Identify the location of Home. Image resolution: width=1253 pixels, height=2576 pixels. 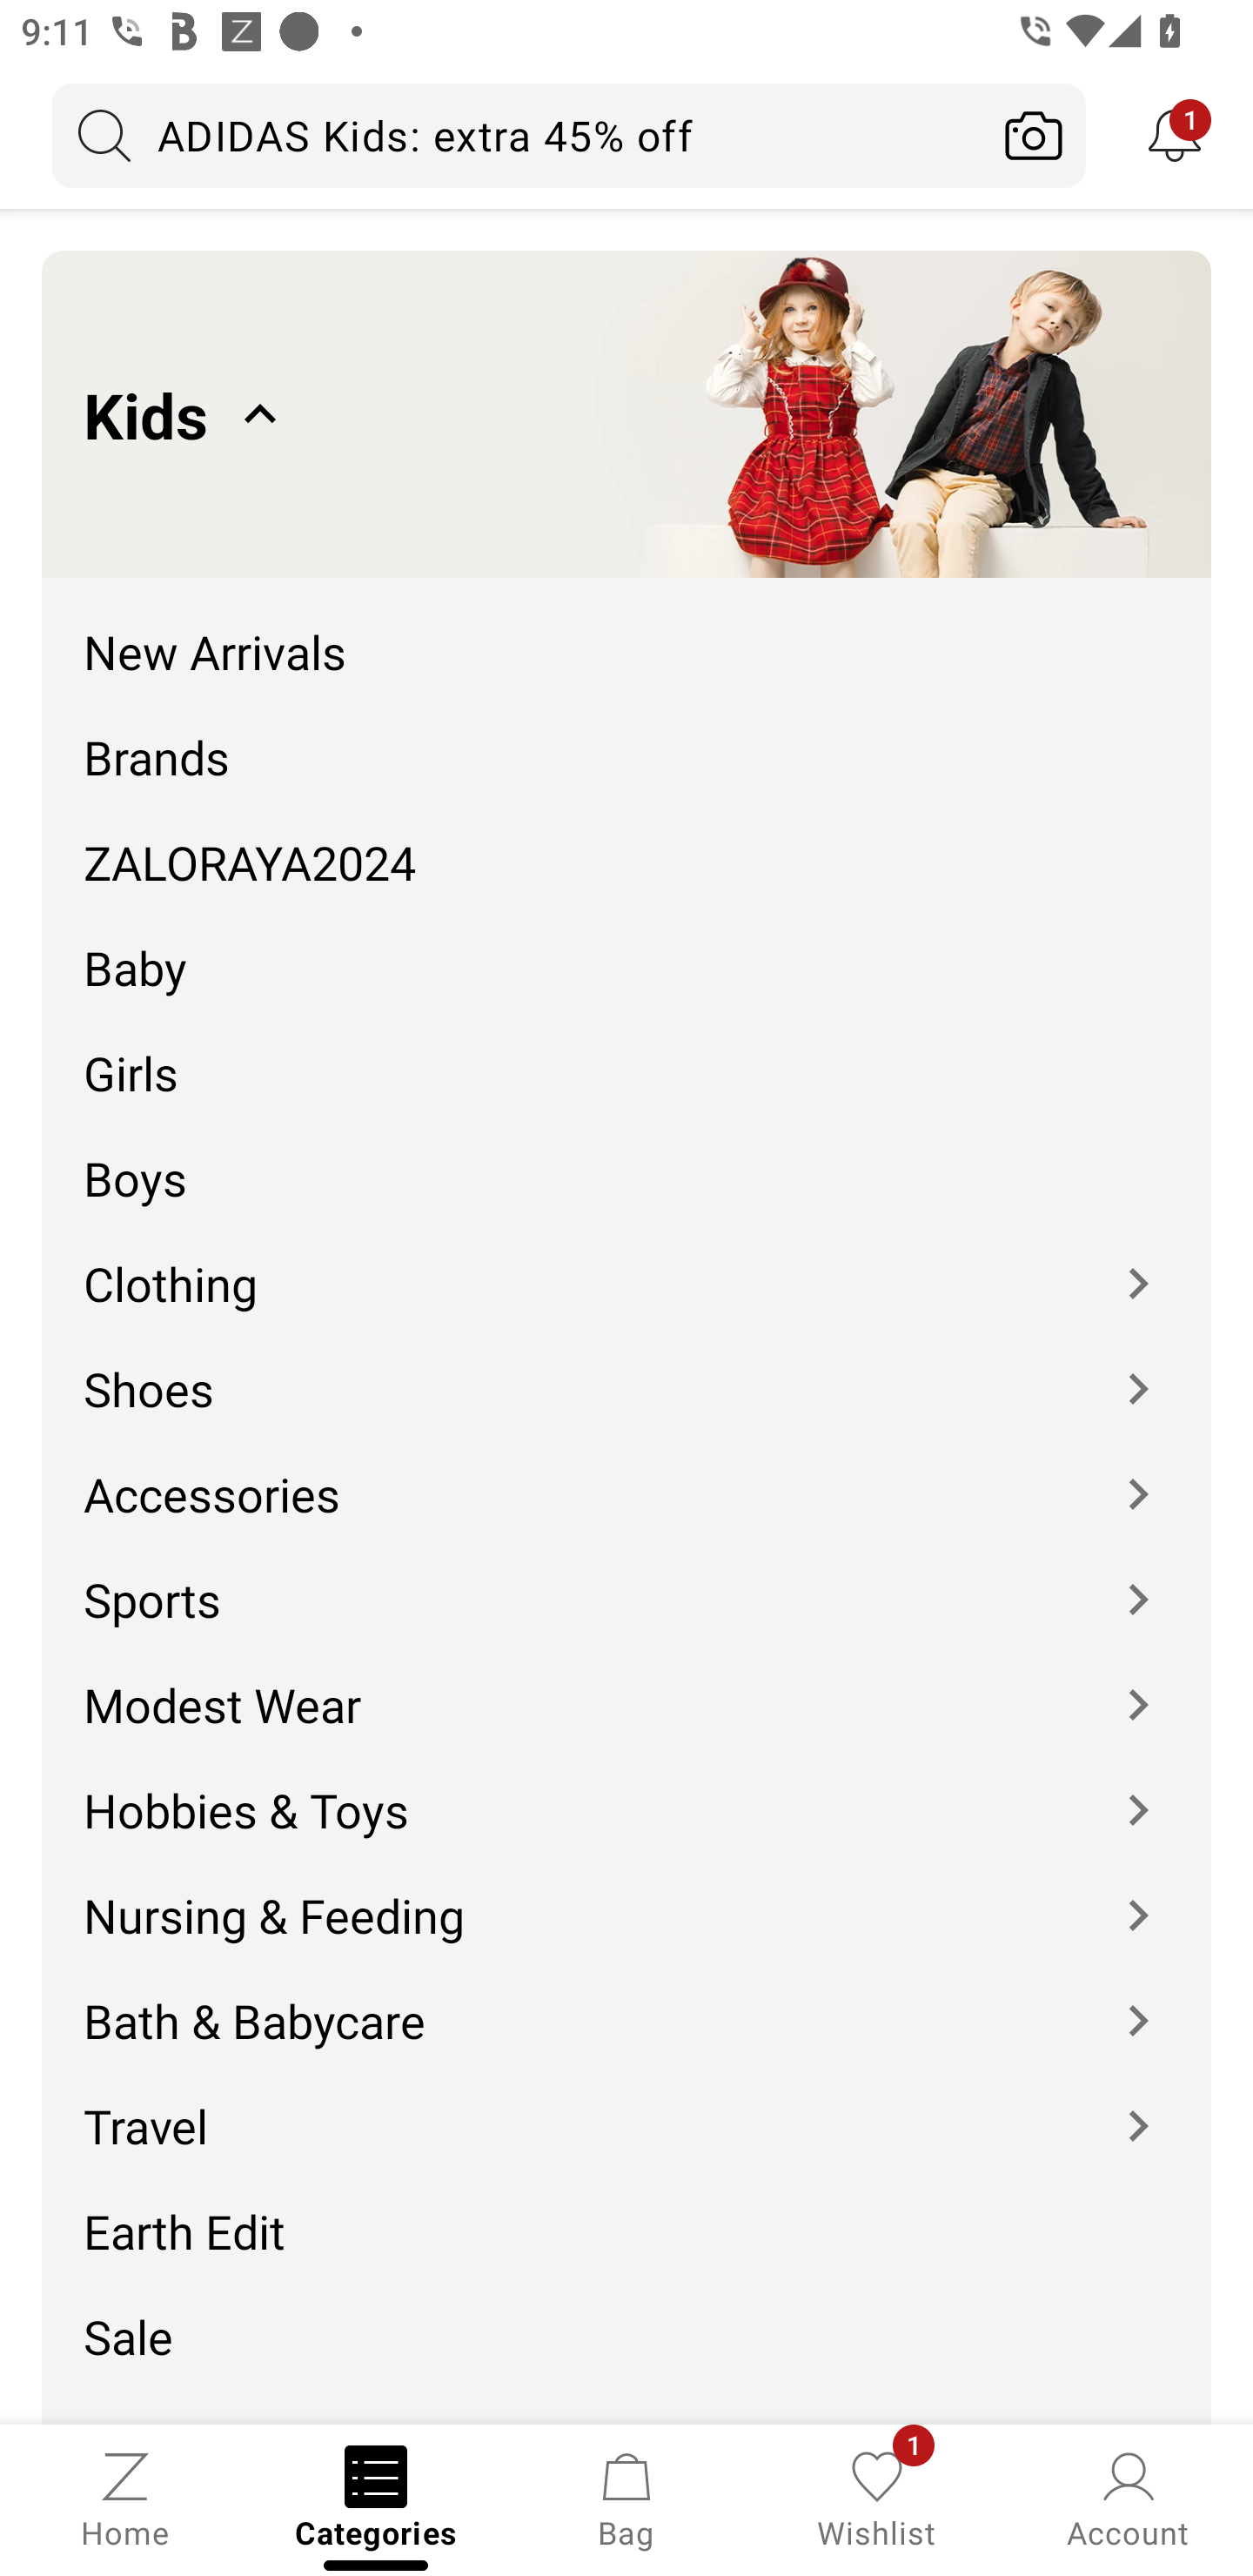
(125, 2498).